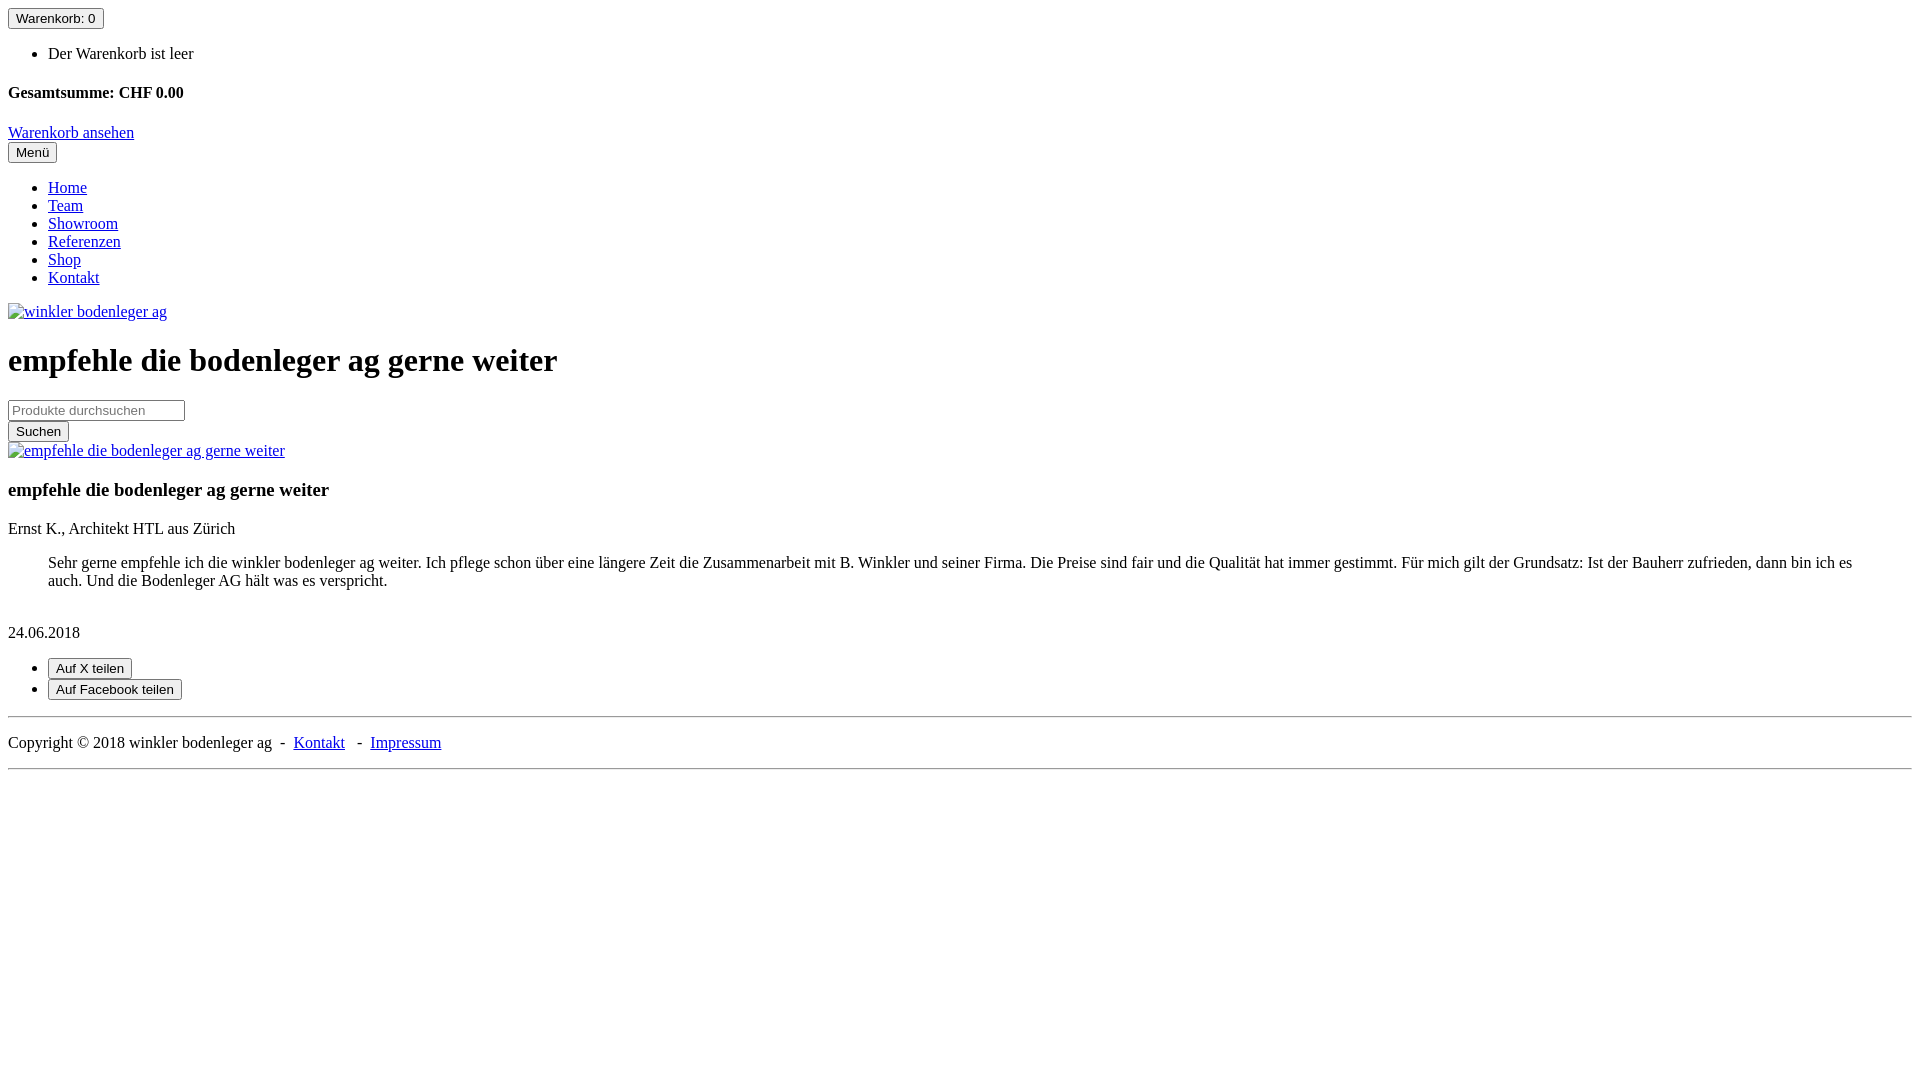 The image size is (1920, 1080). What do you see at coordinates (83, 224) in the screenshot?
I see `Showroom` at bounding box center [83, 224].